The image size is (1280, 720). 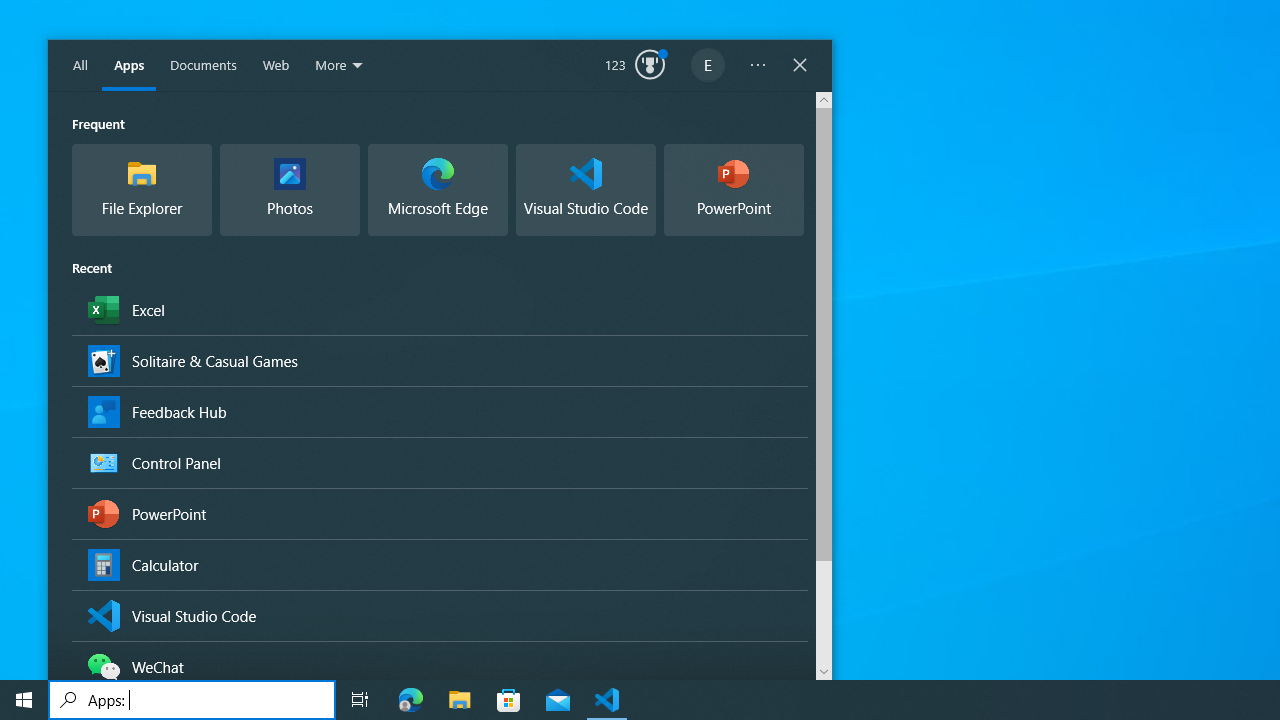 What do you see at coordinates (129, 66) in the screenshot?
I see `Apps` at bounding box center [129, 66].